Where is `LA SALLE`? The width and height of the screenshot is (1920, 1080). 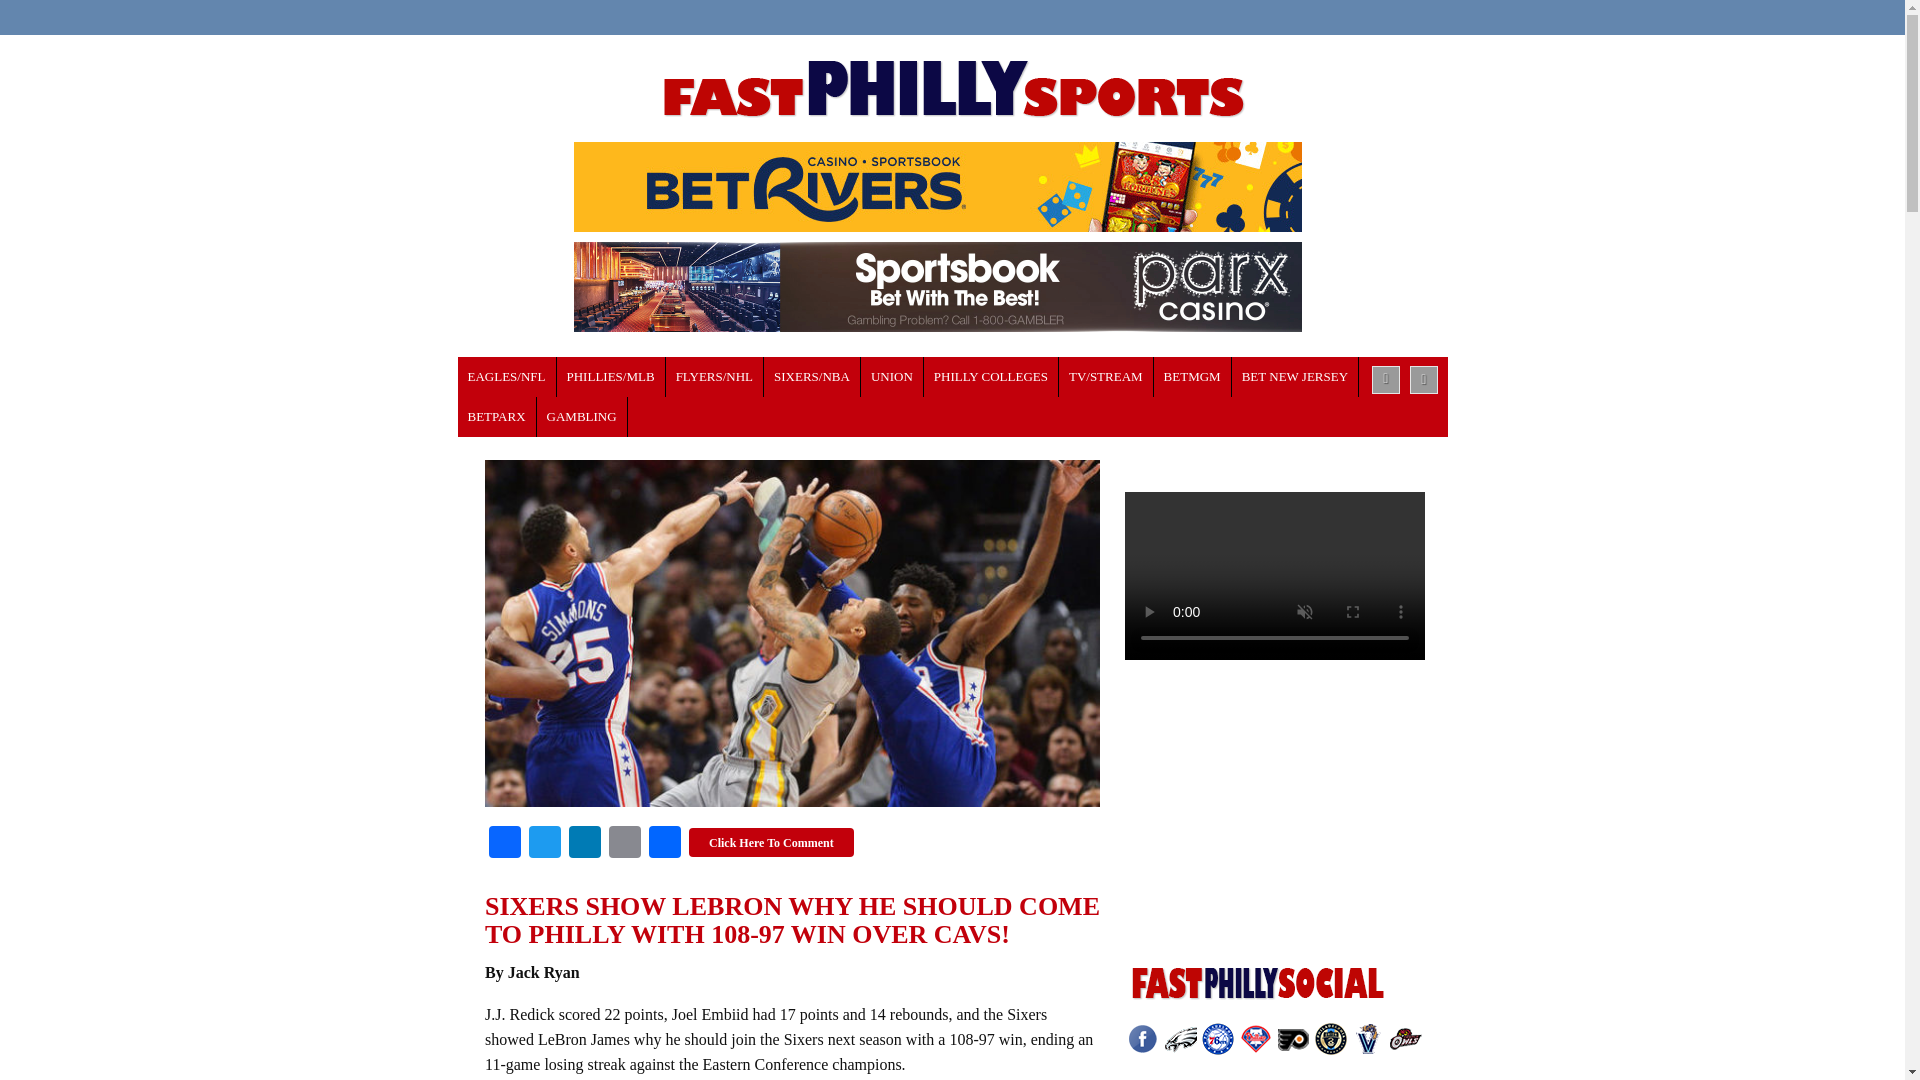
LA SALLE is located at coordinates (991, 377).